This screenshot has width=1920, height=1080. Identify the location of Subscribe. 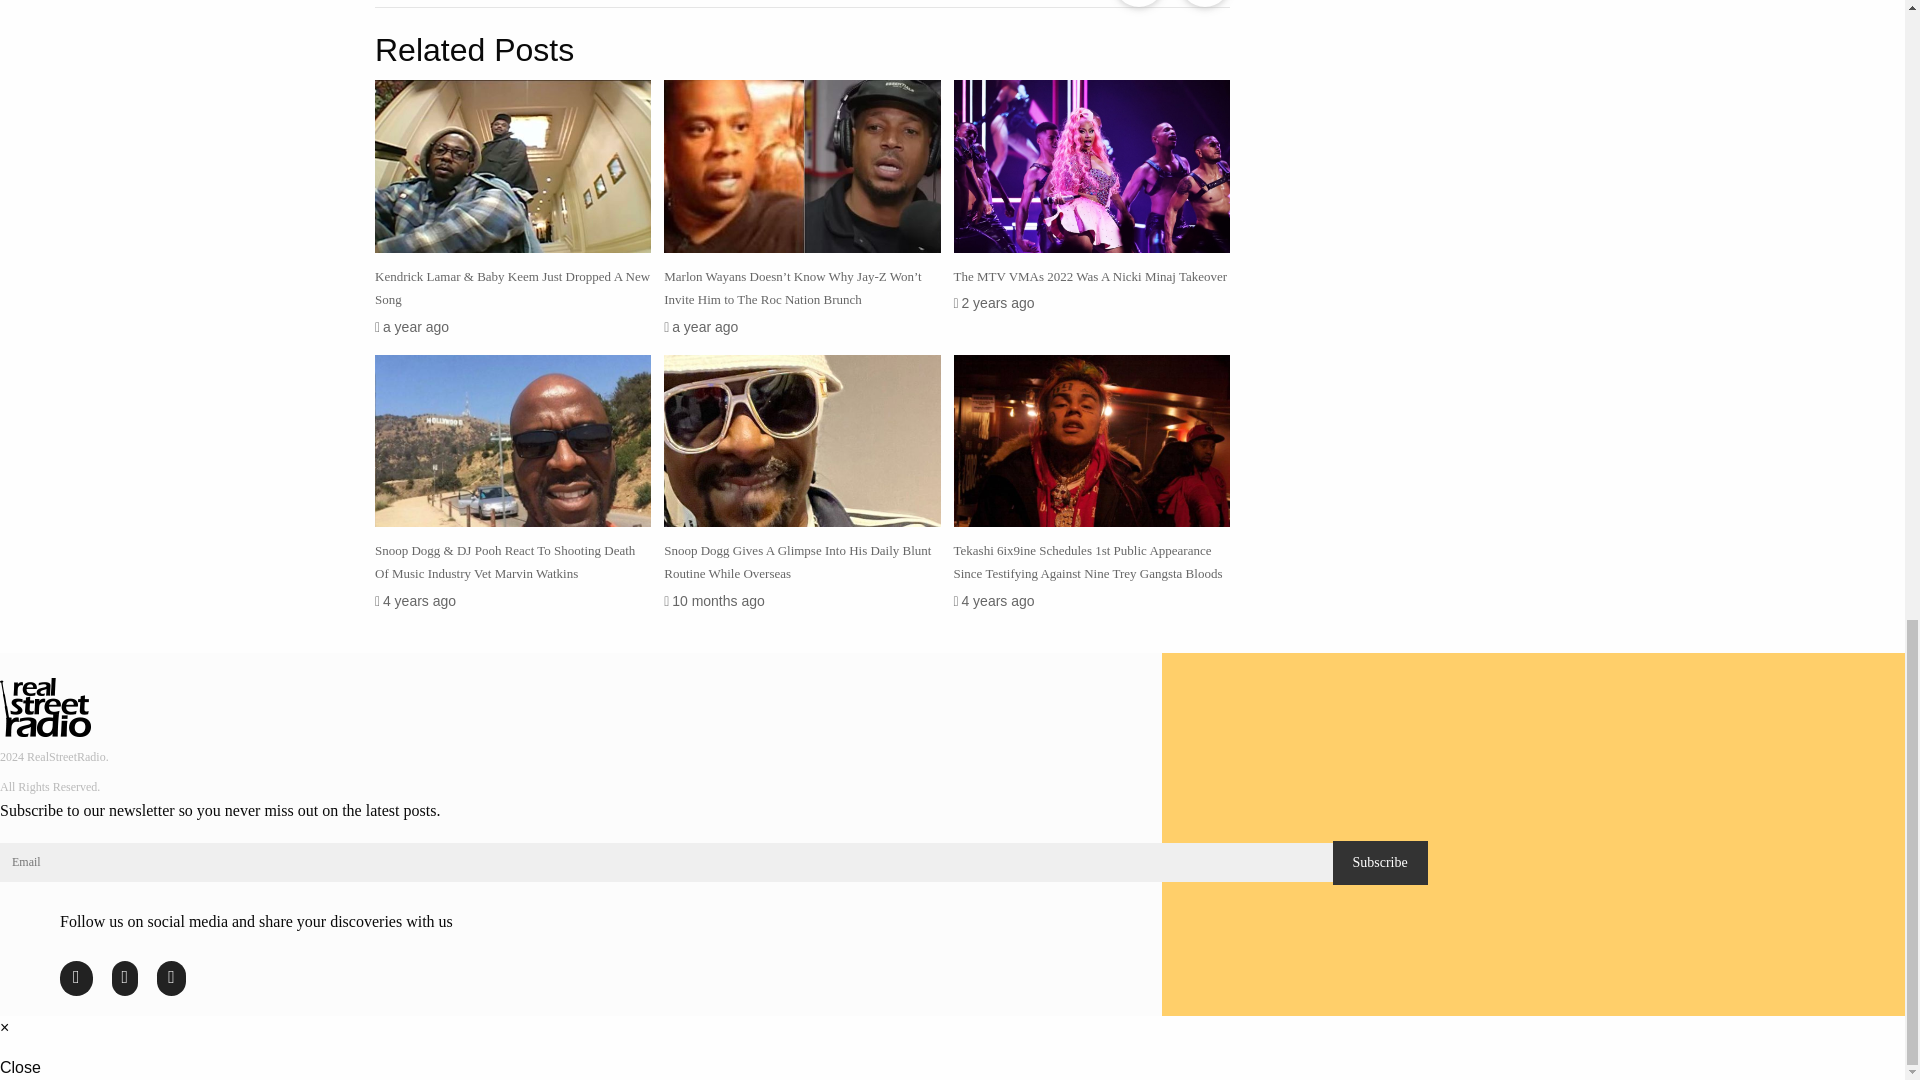
(1379, 862).